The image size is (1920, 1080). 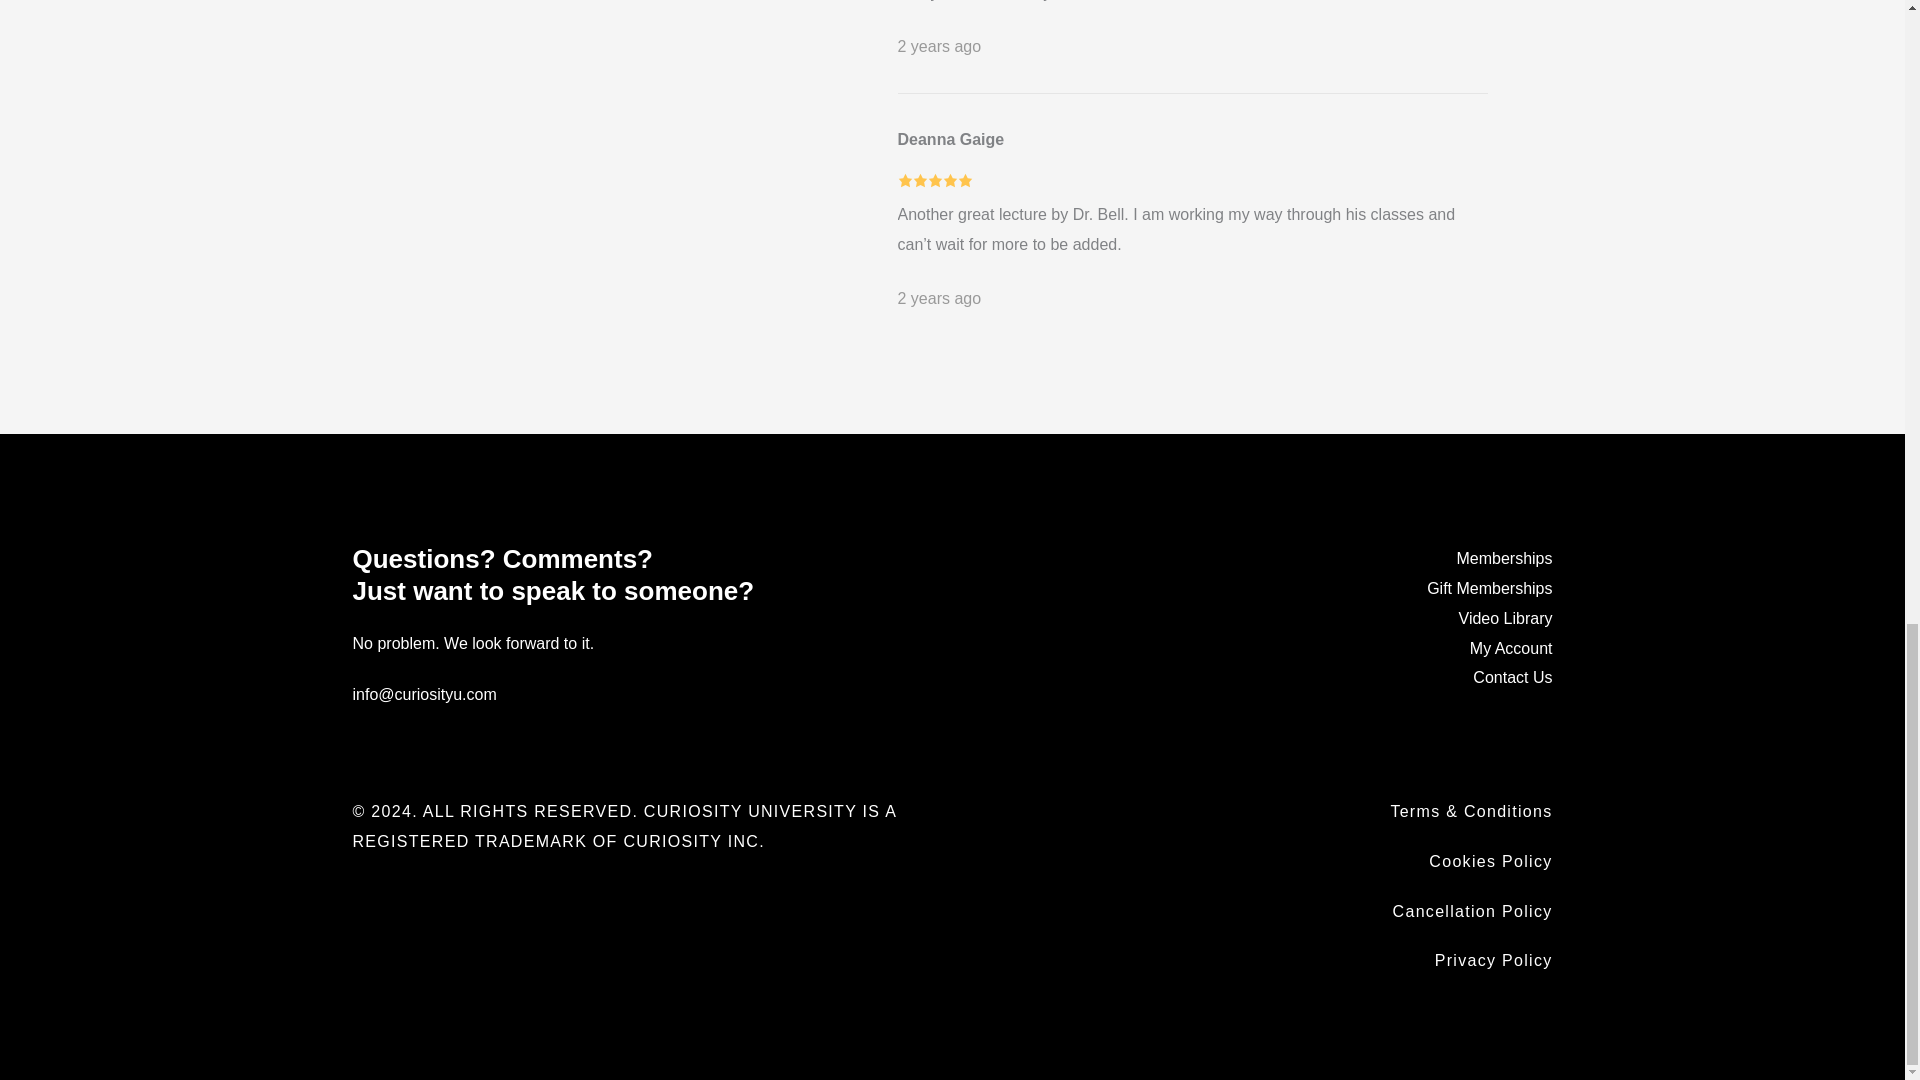 What do you see at coordinates (1512, 676) in the screenshot?
I see `Contact Us` at bounding box center [1512, 676].